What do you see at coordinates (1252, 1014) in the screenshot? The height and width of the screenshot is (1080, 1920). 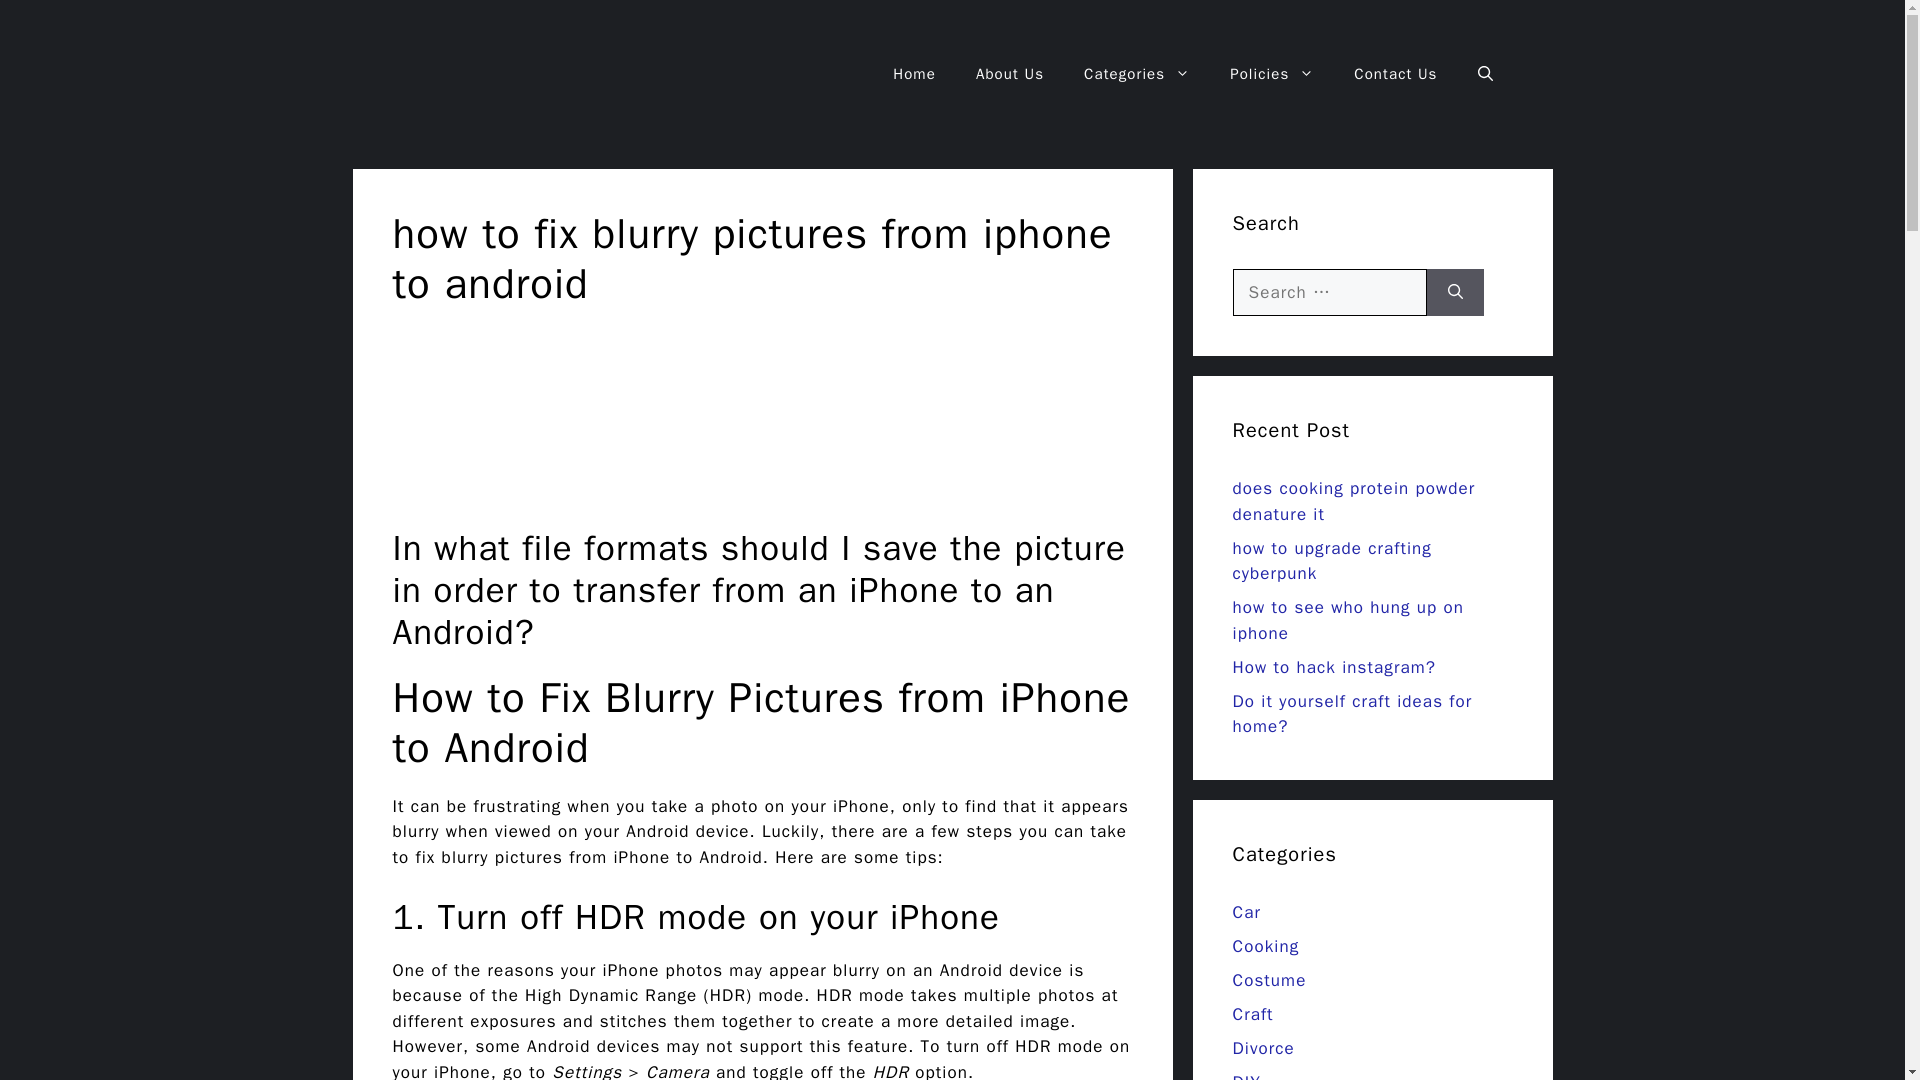 I see `Craft` at bounding box center [1252, 1014].